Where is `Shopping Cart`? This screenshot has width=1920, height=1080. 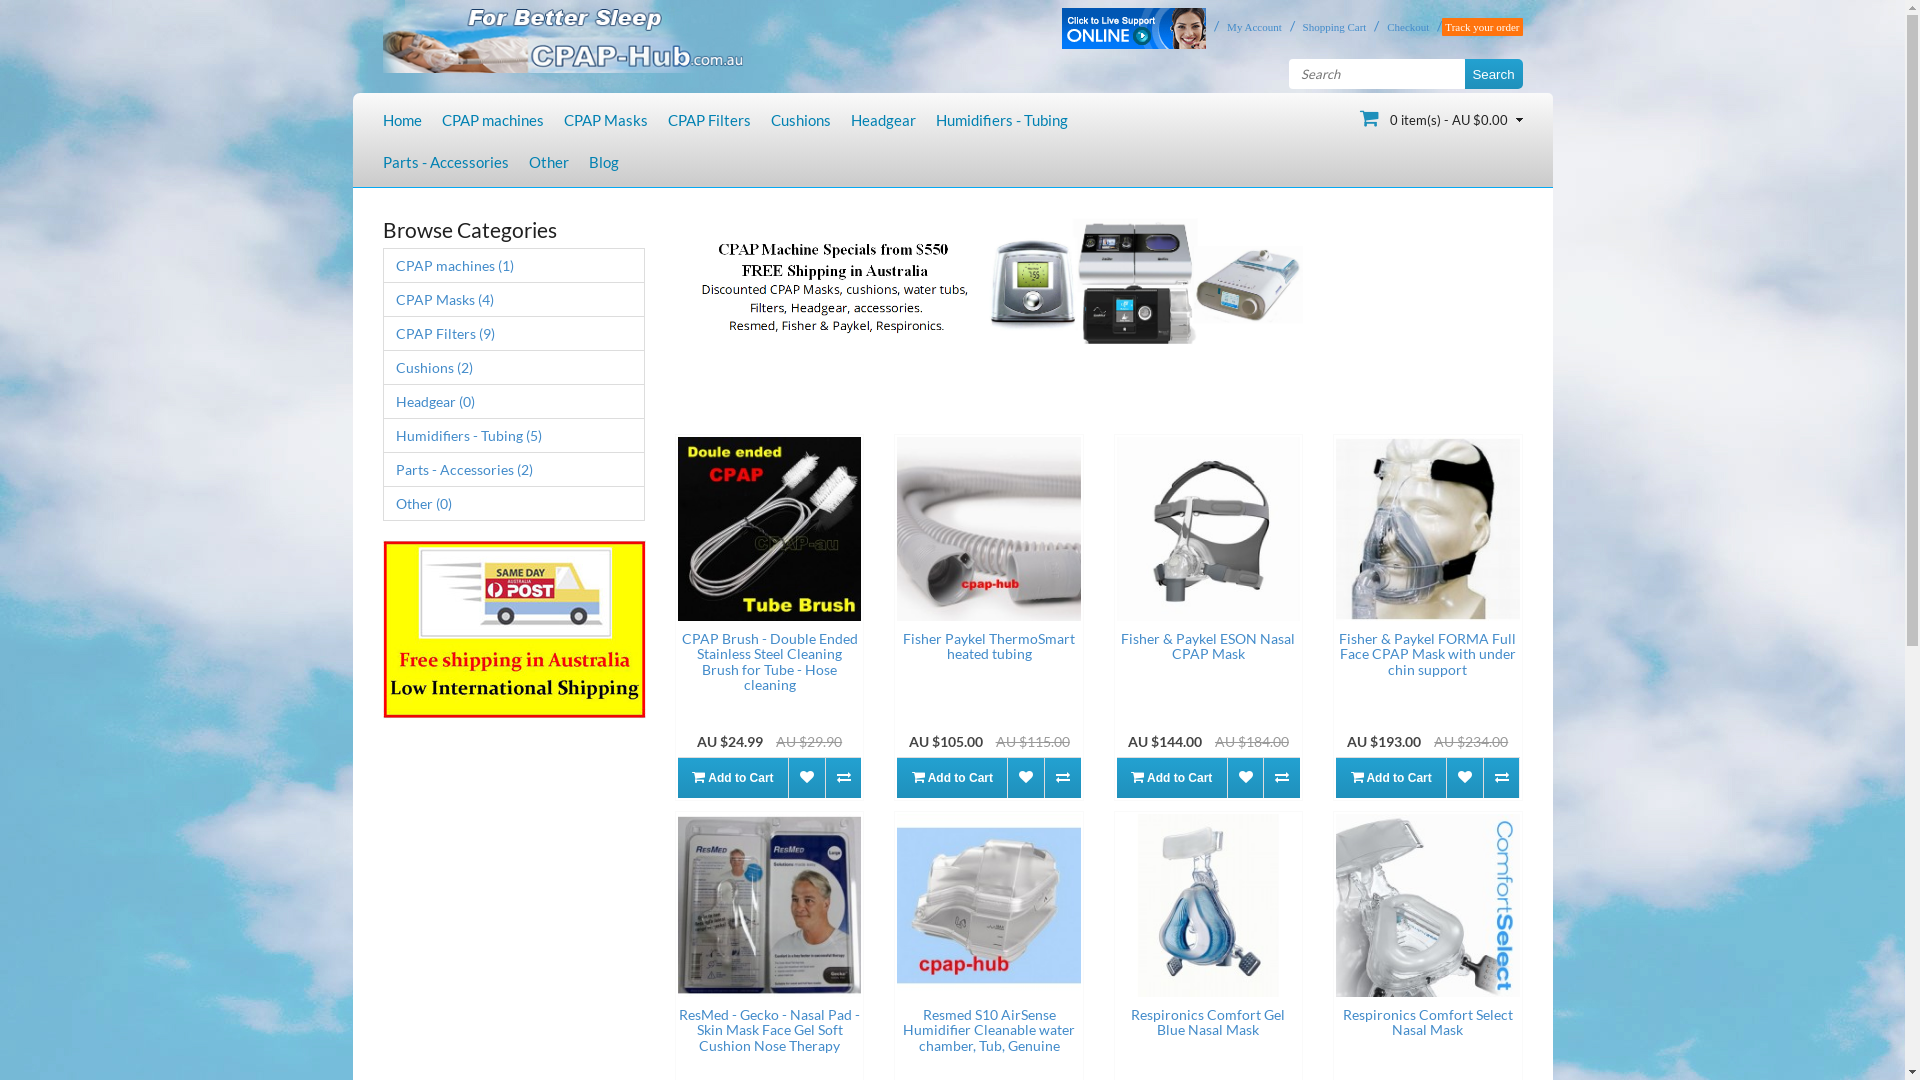
Shopping Cart is located at coordinates (1331, 27).